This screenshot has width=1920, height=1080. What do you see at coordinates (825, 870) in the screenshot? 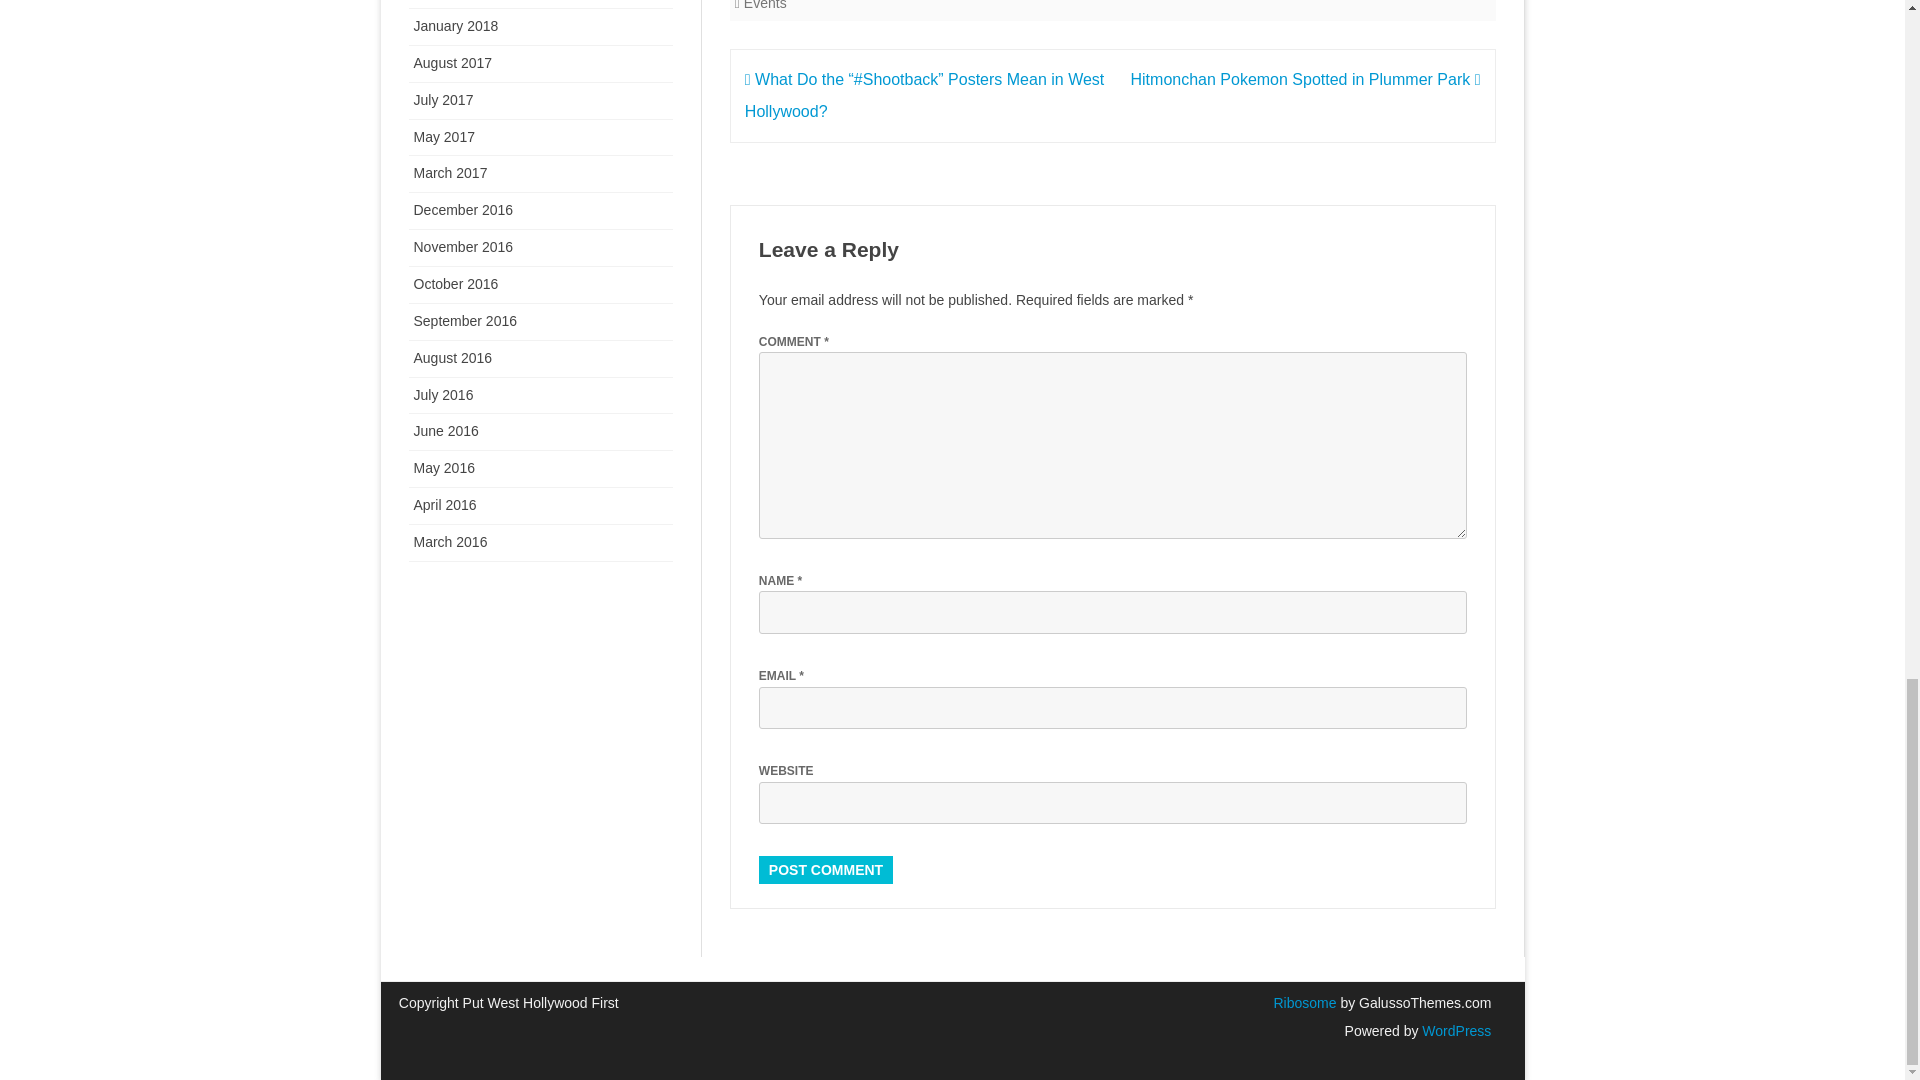
I see `Post Comment` at bounding box center [825, 870].